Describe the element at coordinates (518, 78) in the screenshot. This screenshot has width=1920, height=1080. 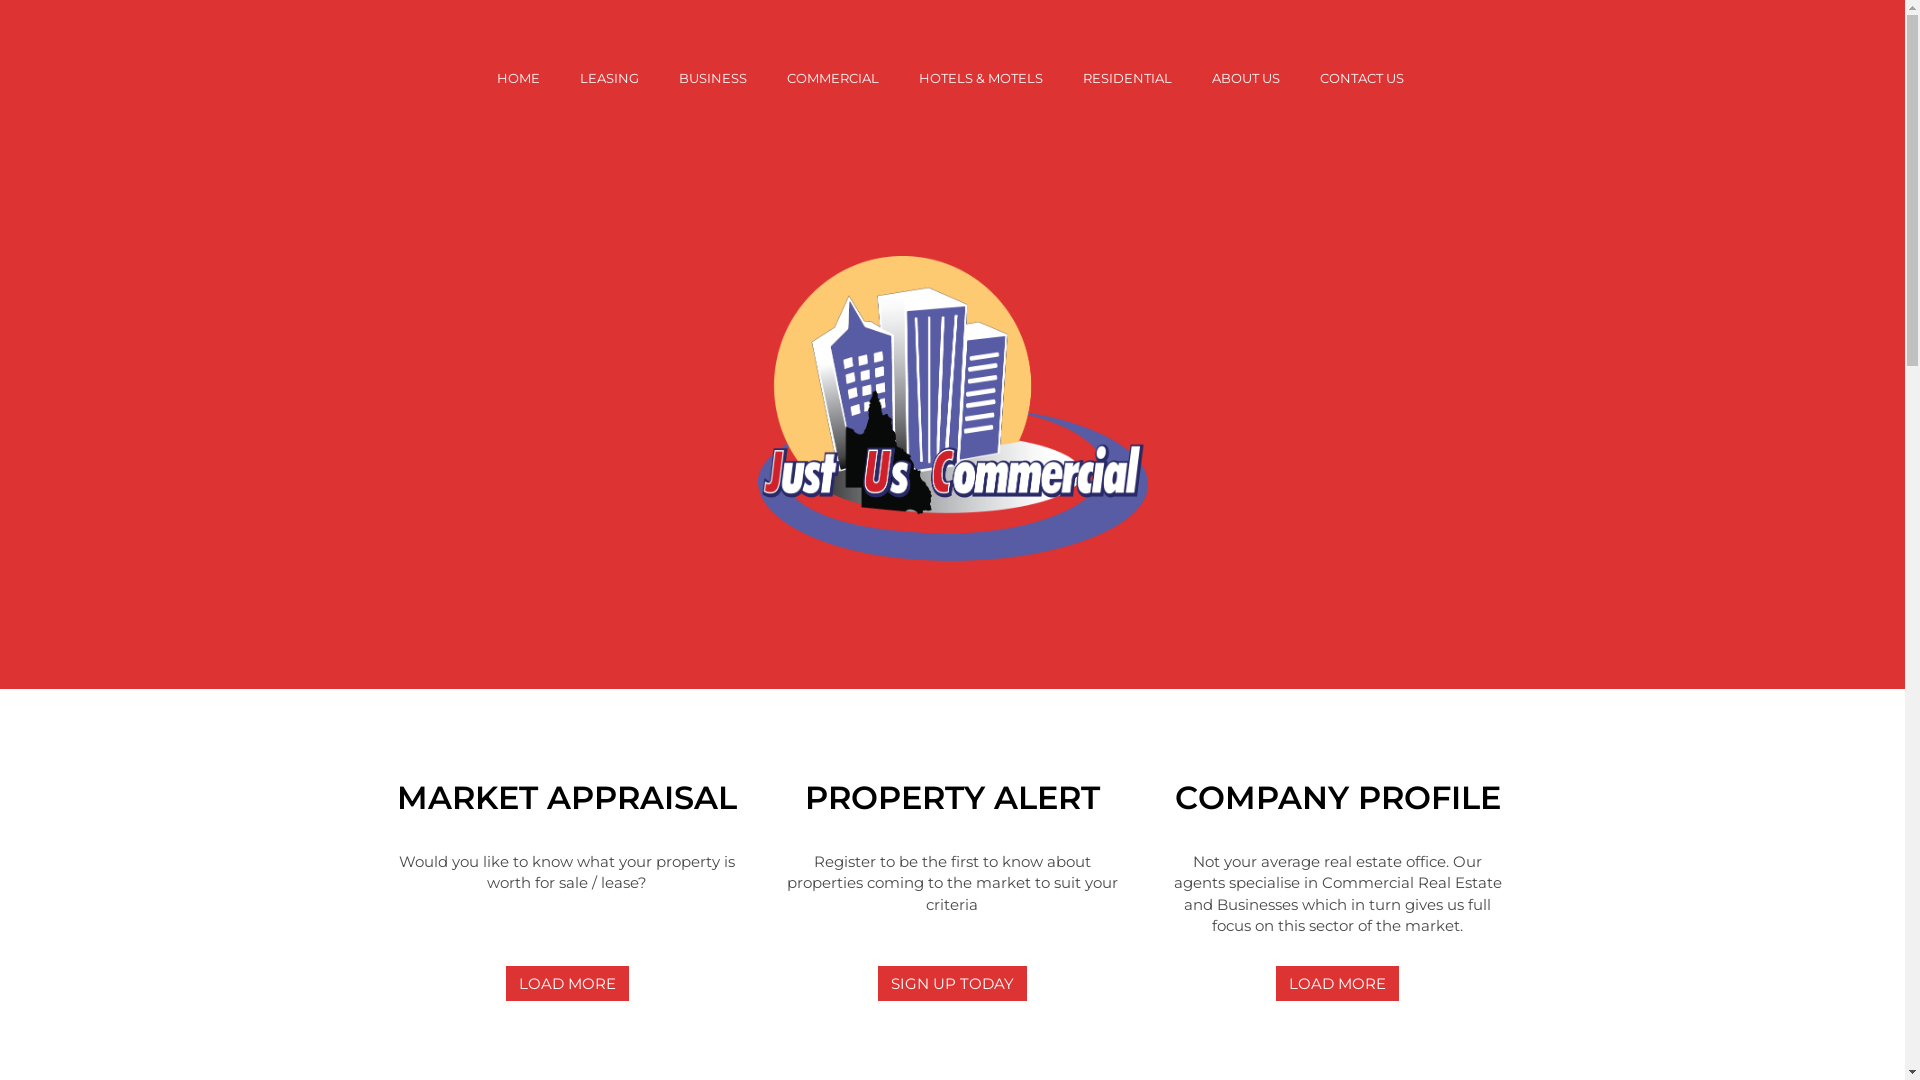
I see `HOME` at that location.